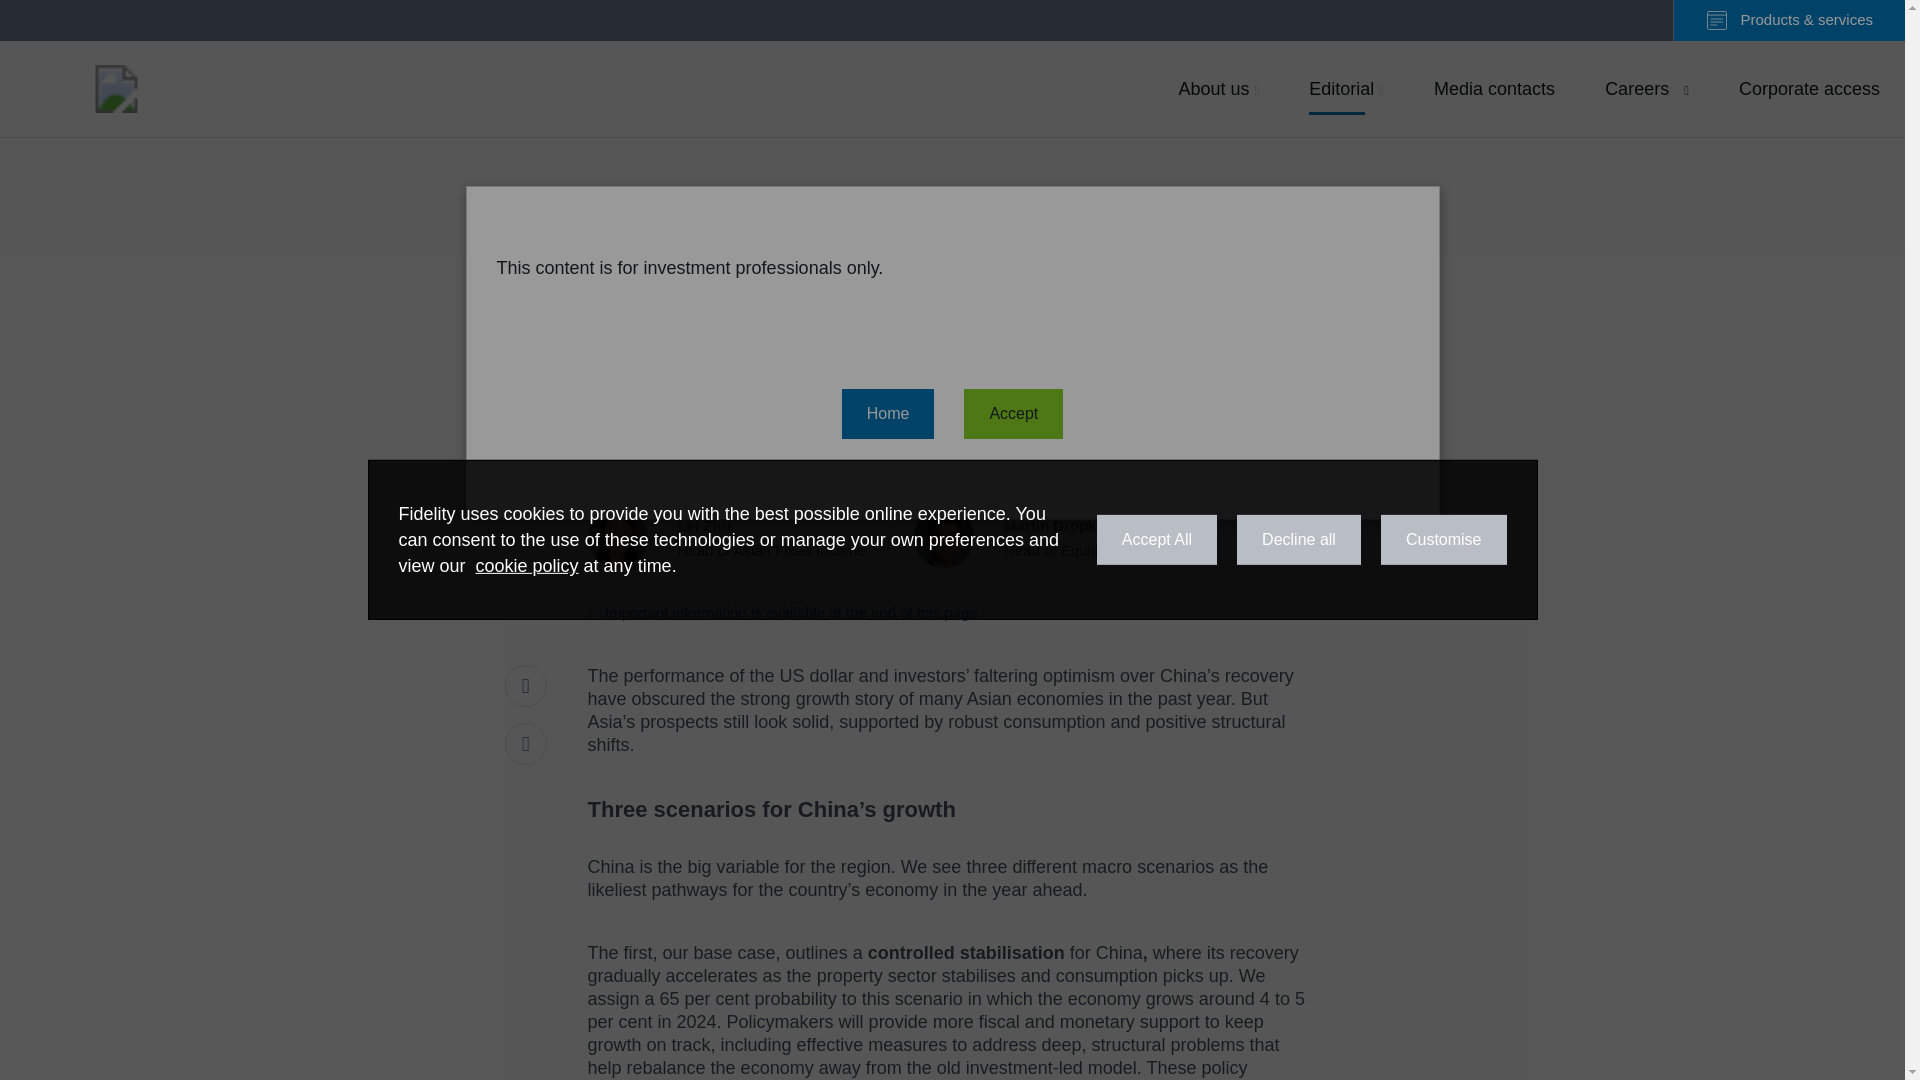 The height and width of the screenshot is (1080, 1920). I want to click on Media contacts, so click(782, 612).